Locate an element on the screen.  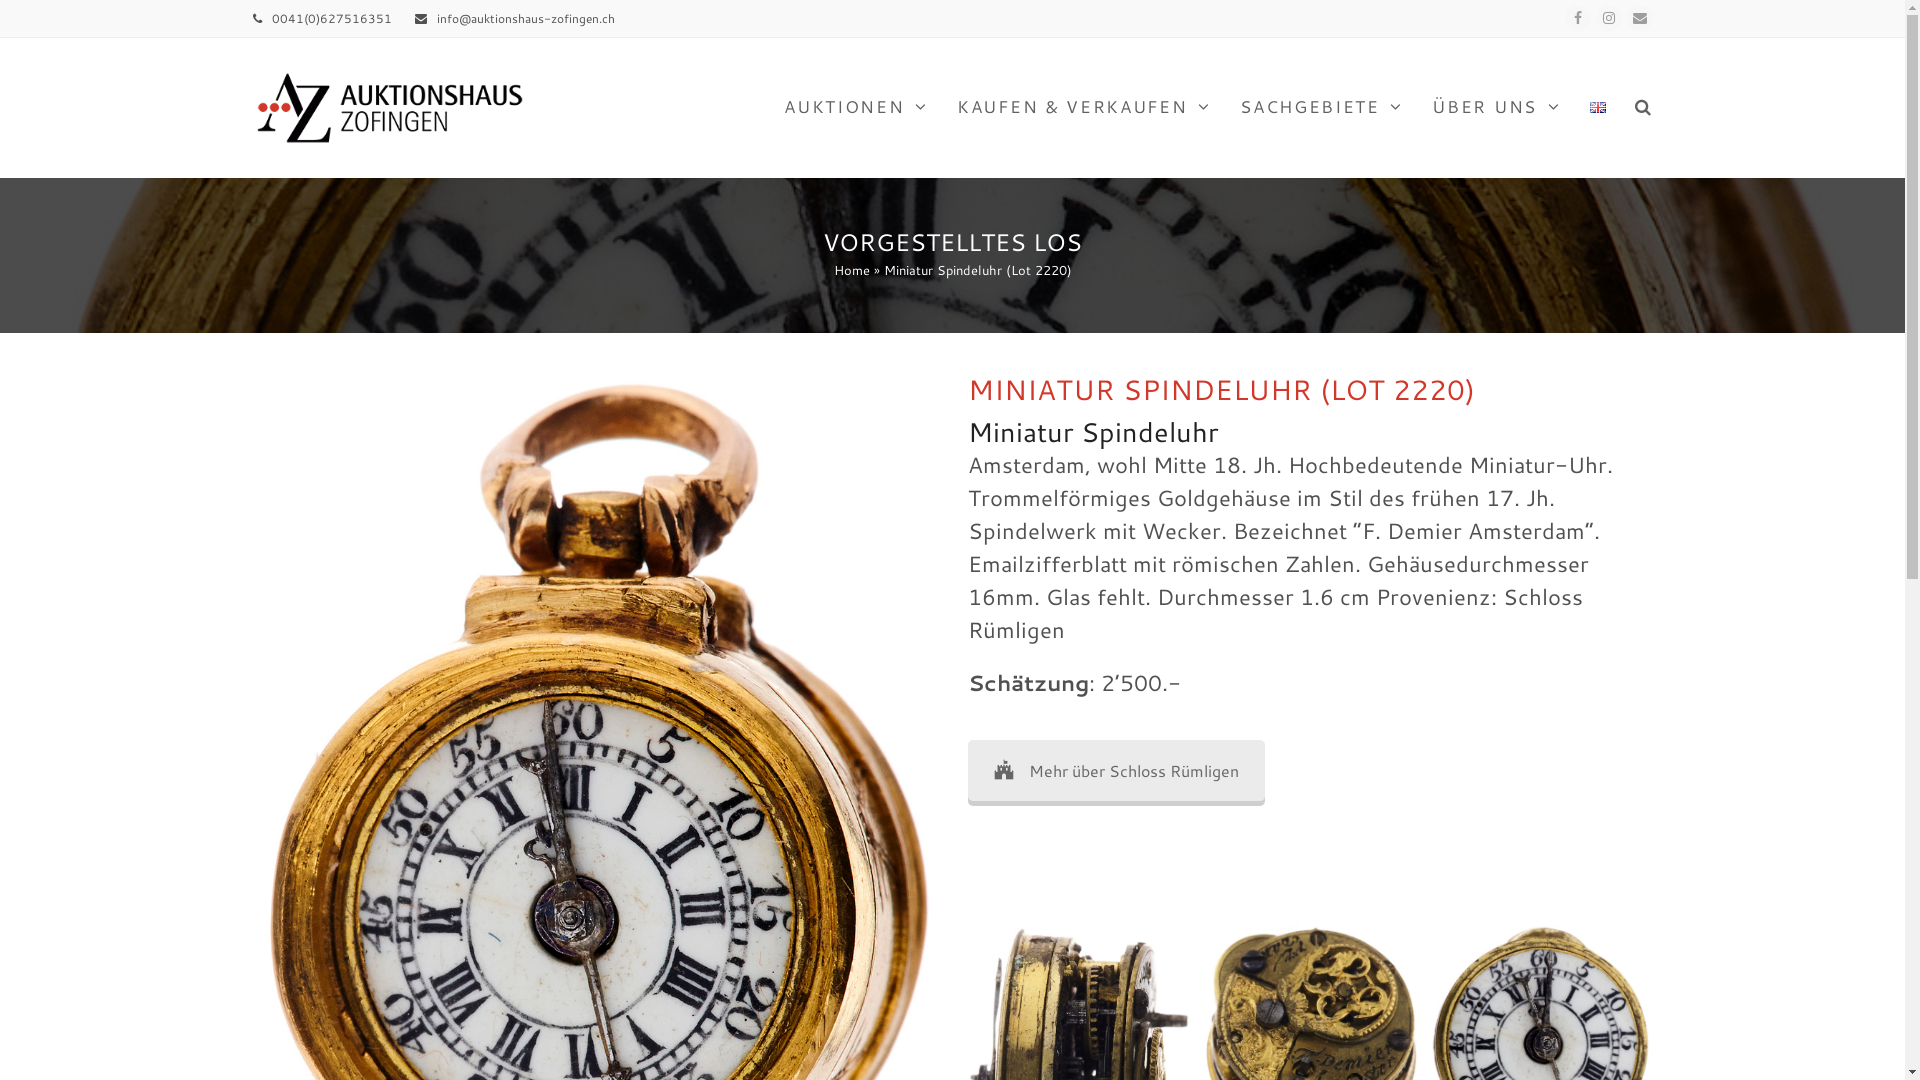
Facebook is located at coordinates (1577, 18).